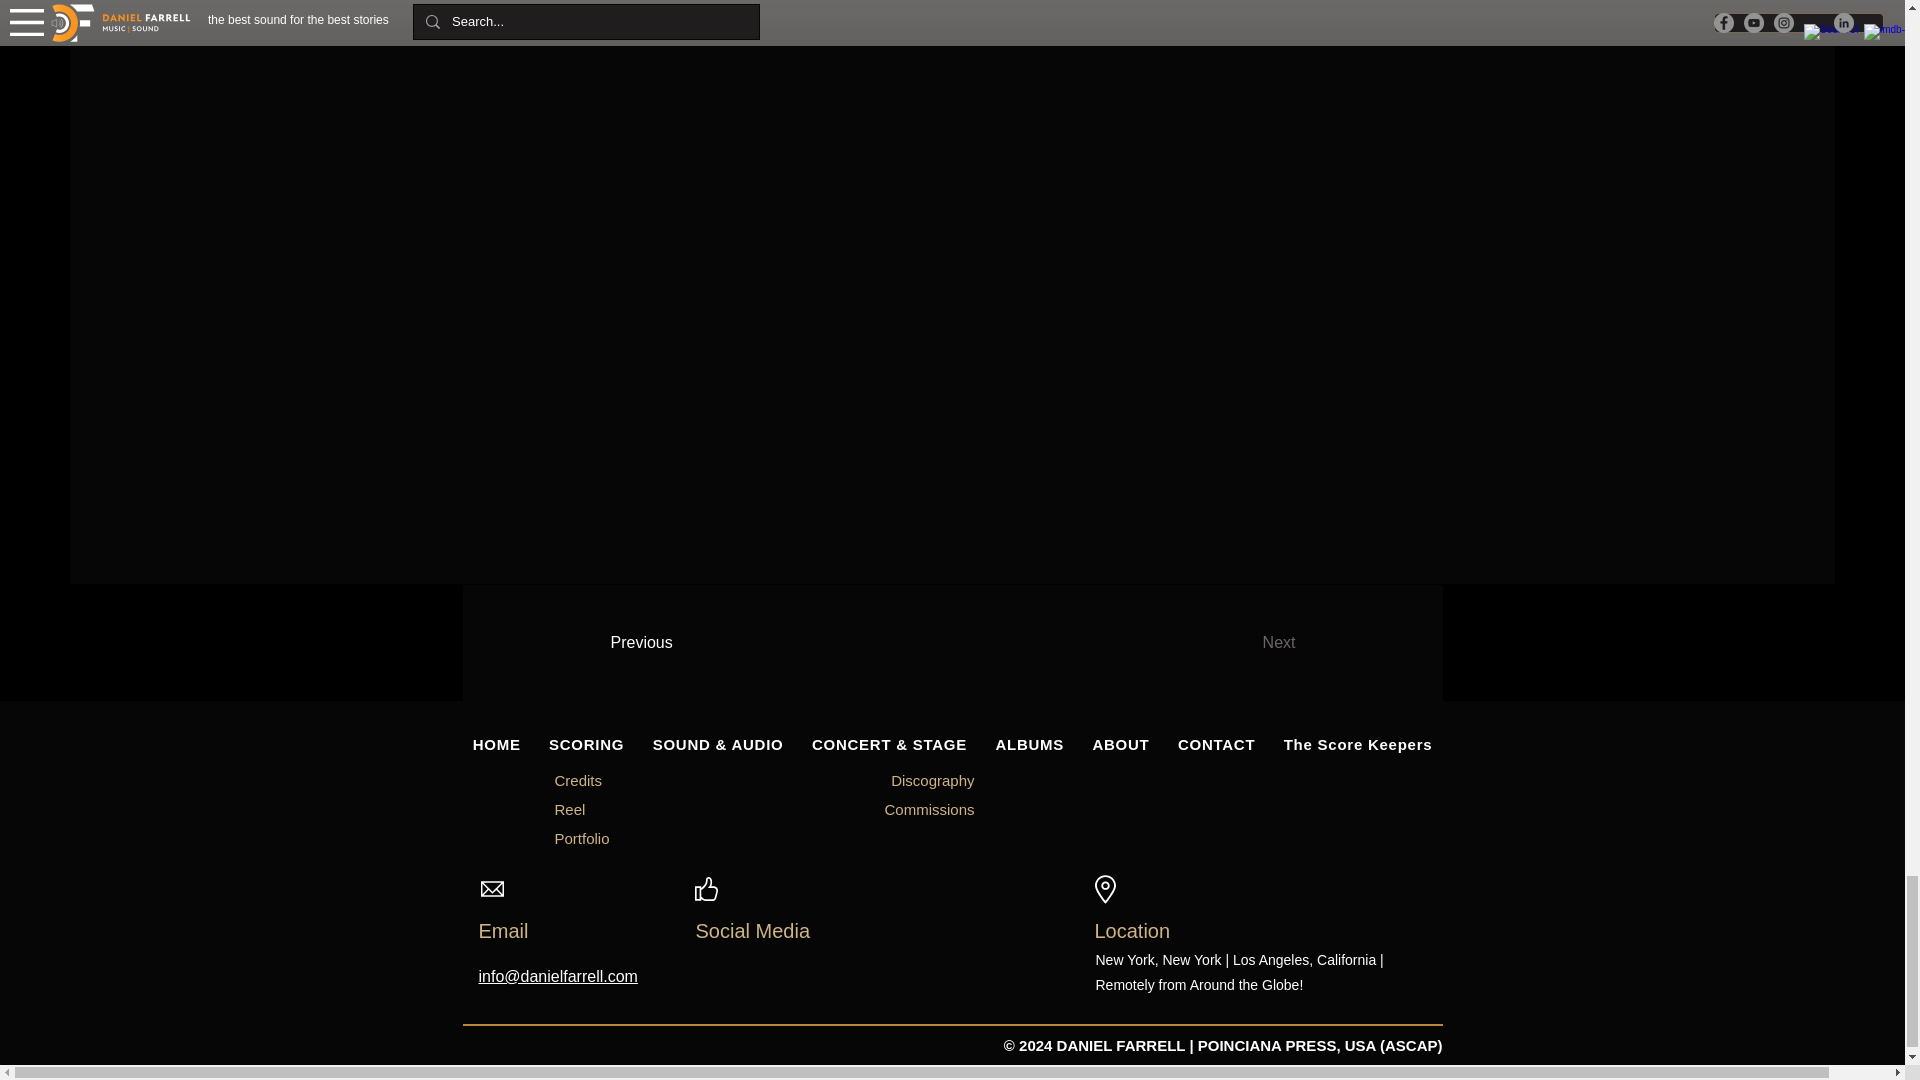 The image size is (1920, 1080). I want to click on CONTACT, so click(1216, 744).